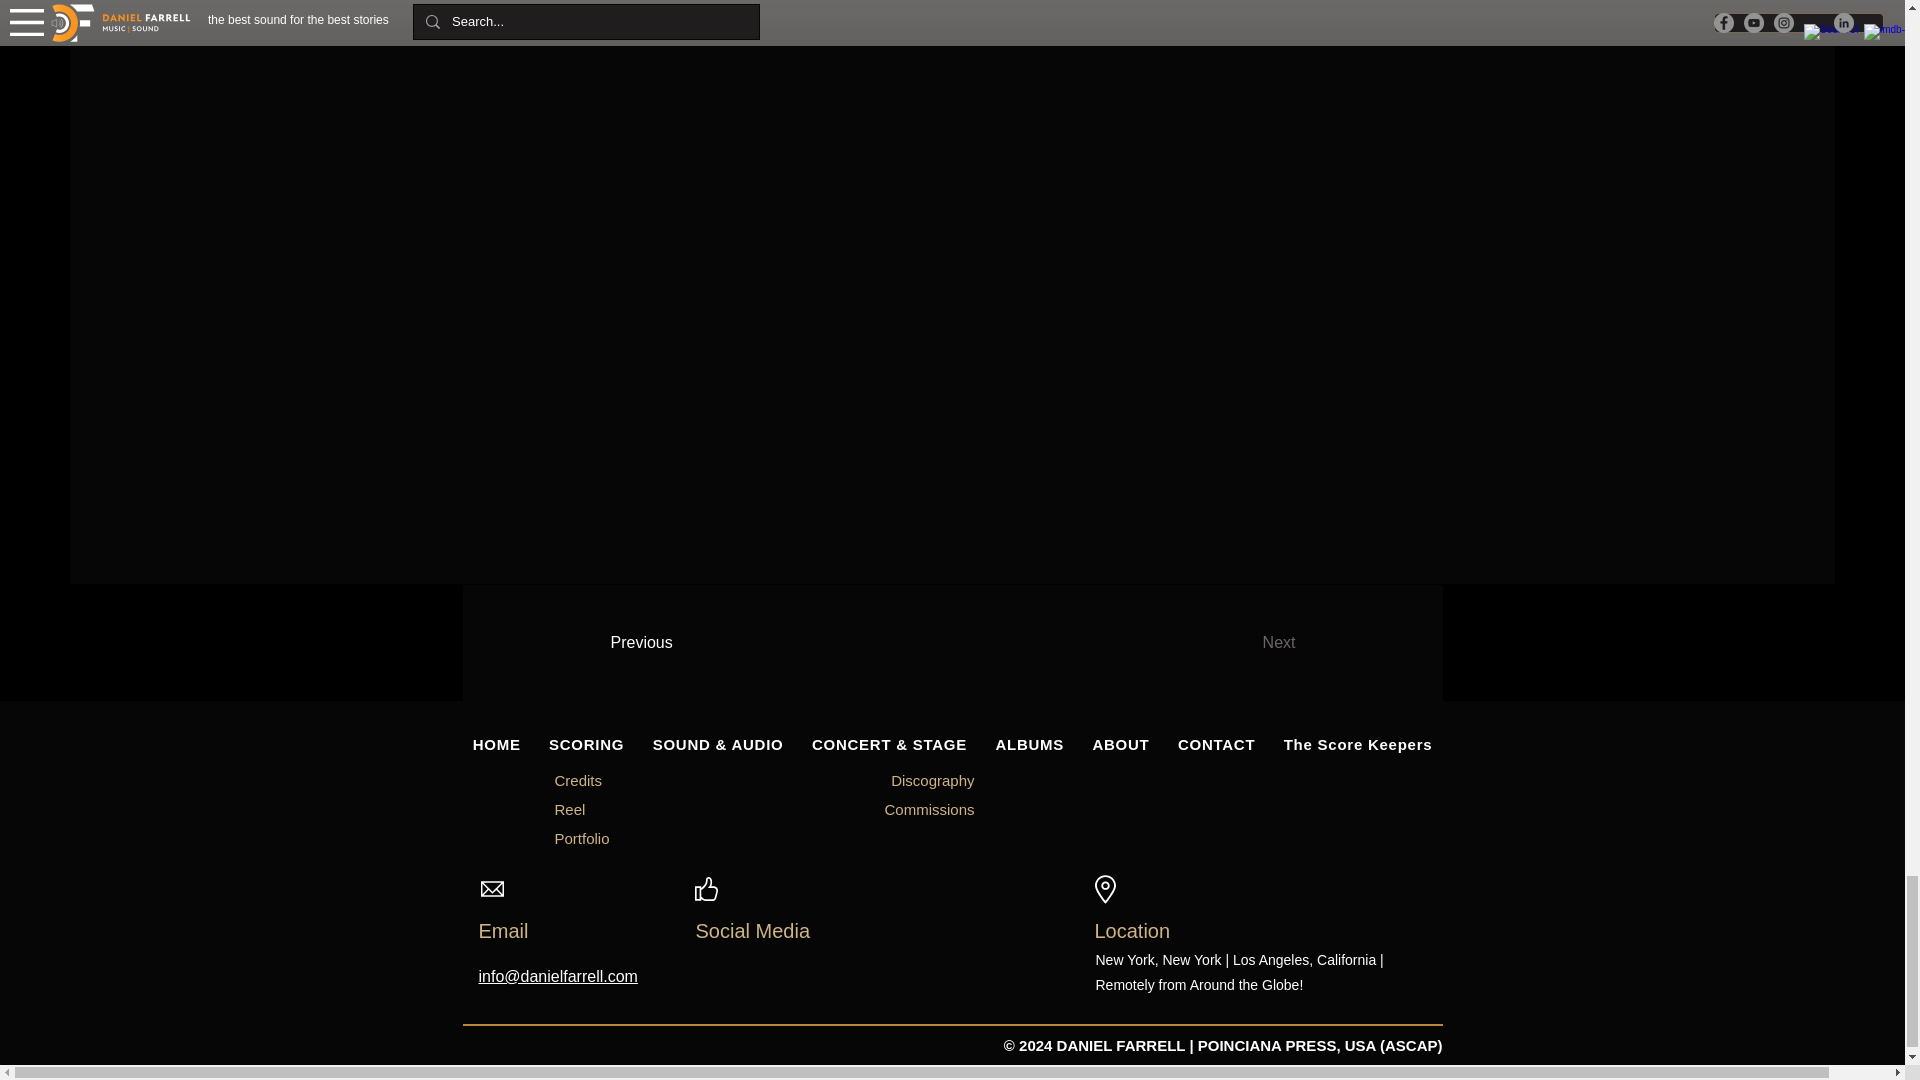 The image size is (1920, 1080). I want to click on CONTACT, so click(1216, 744).